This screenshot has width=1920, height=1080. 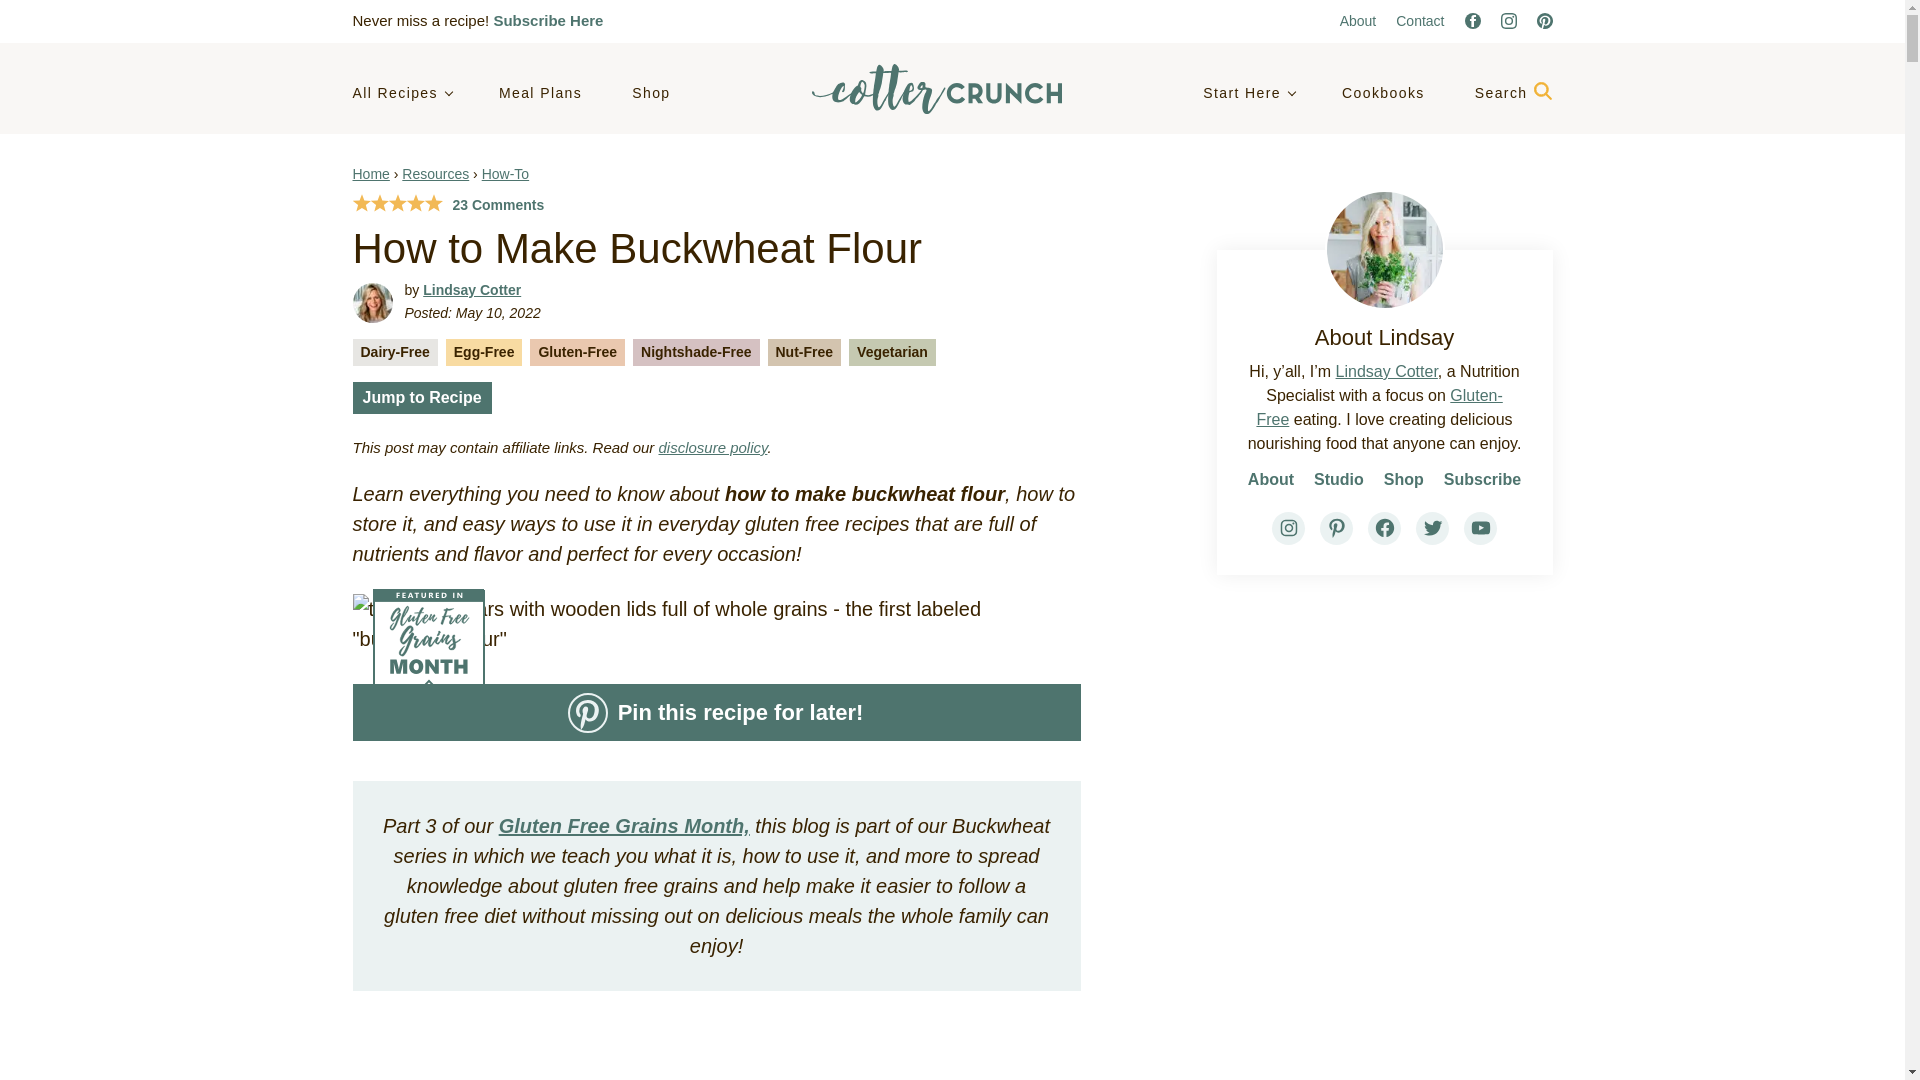 I want to click on Save to Pinterest, so click(x=715, y=712).